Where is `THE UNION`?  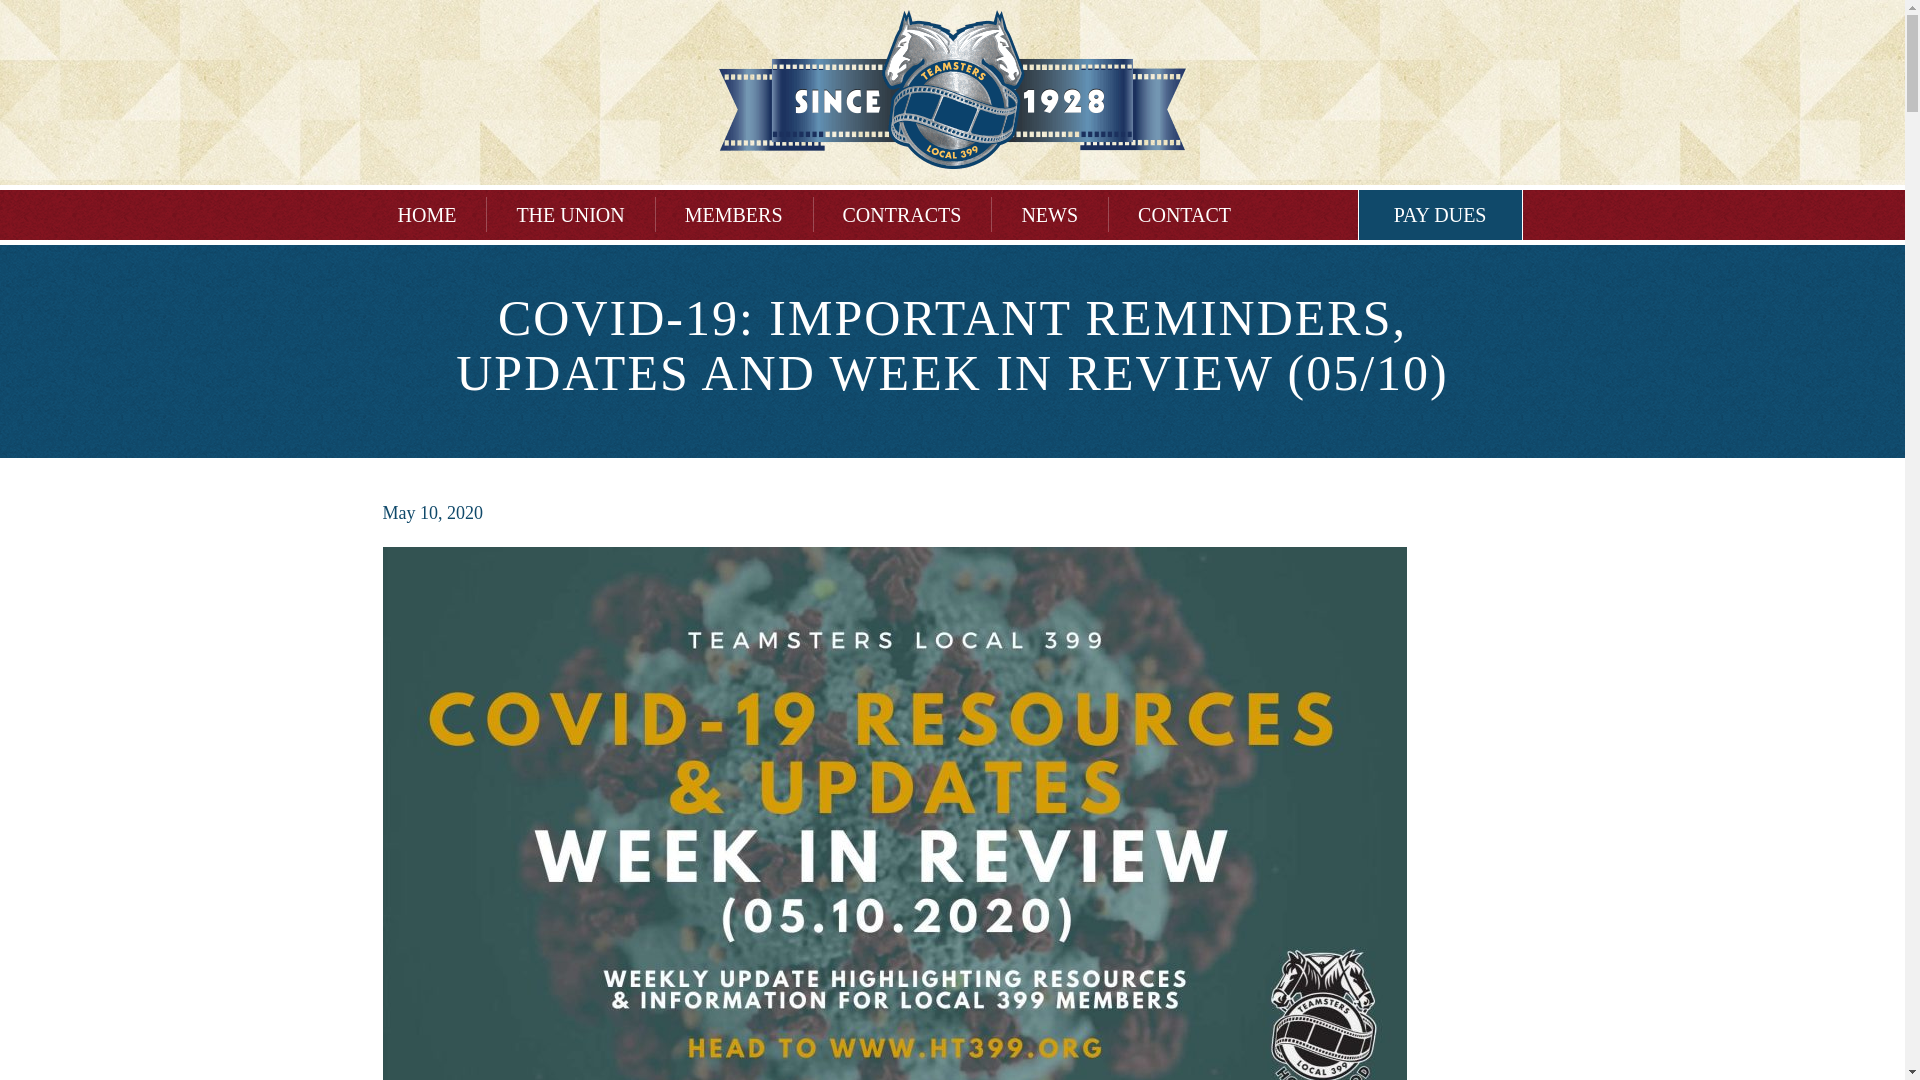 THE UNION is located at coordinates (570, 214).